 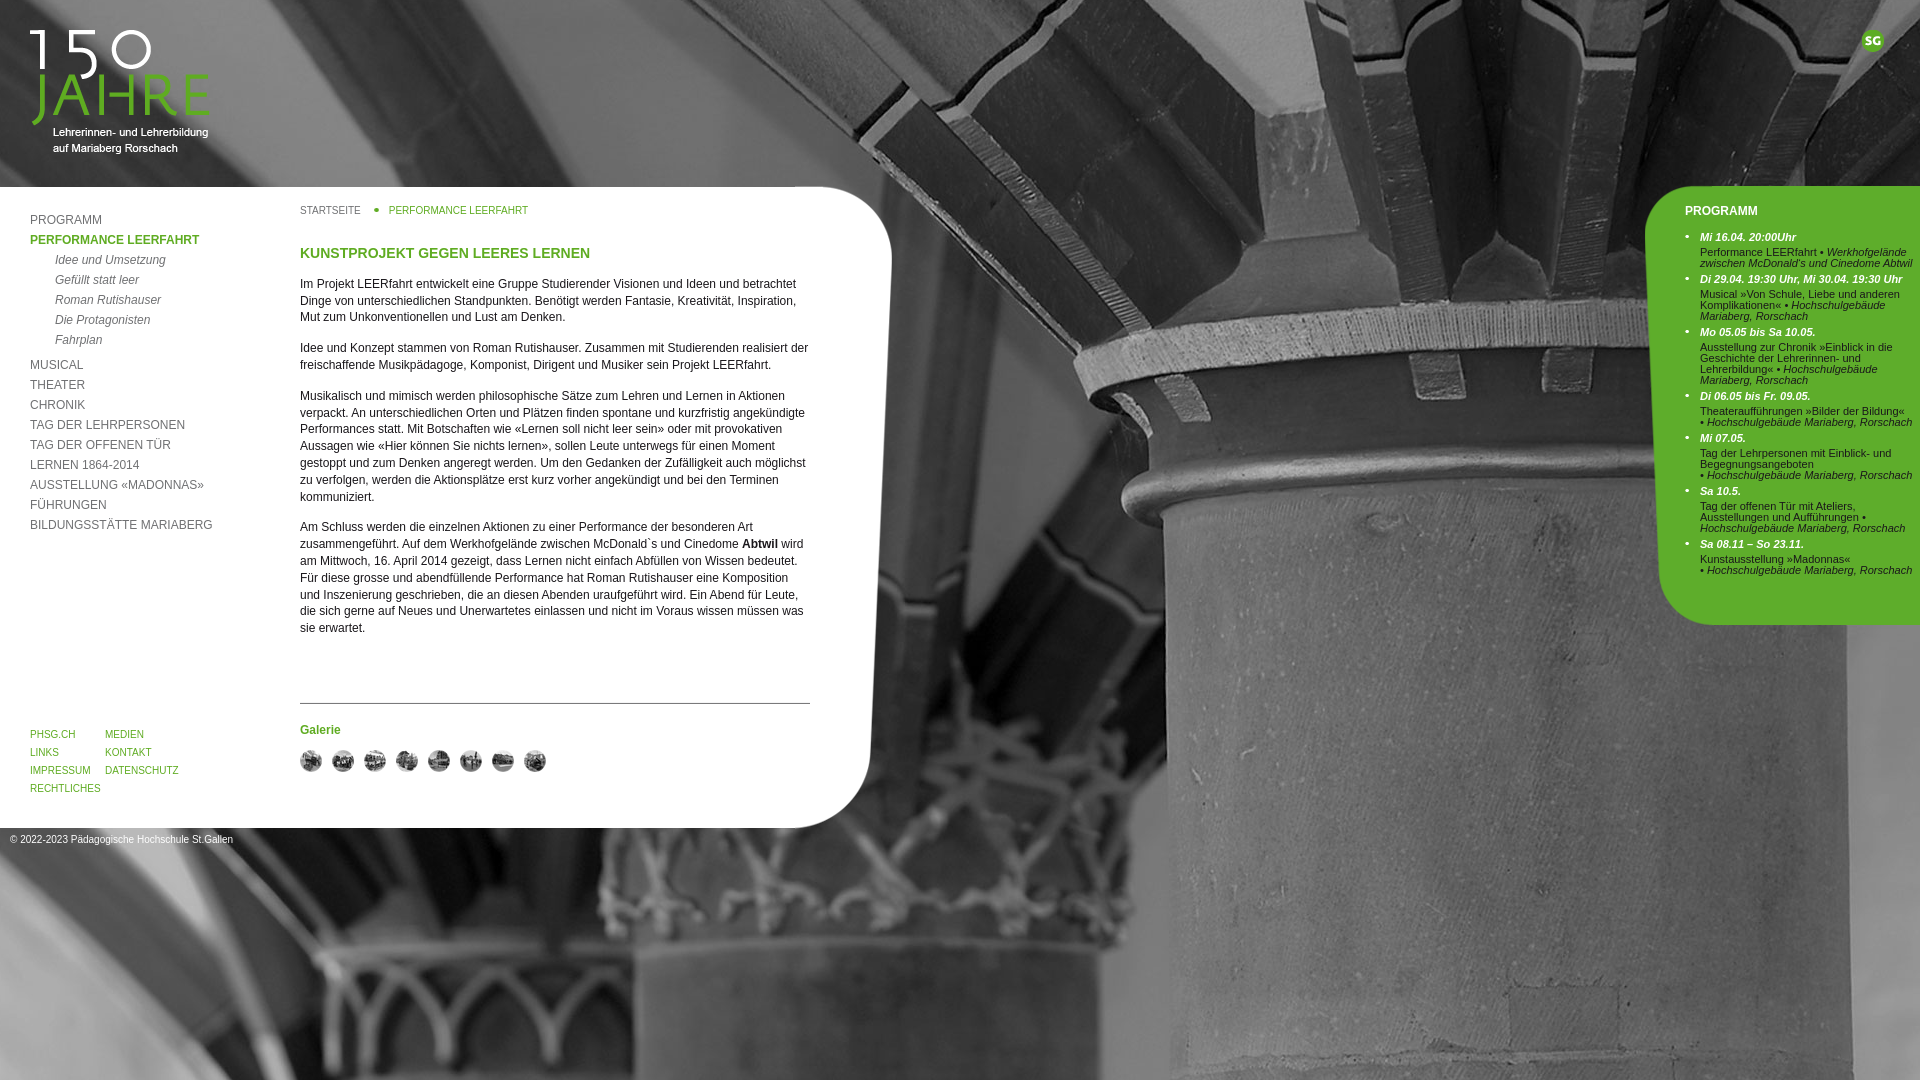 I want to click on Galerie, so click(x=471, y=761).